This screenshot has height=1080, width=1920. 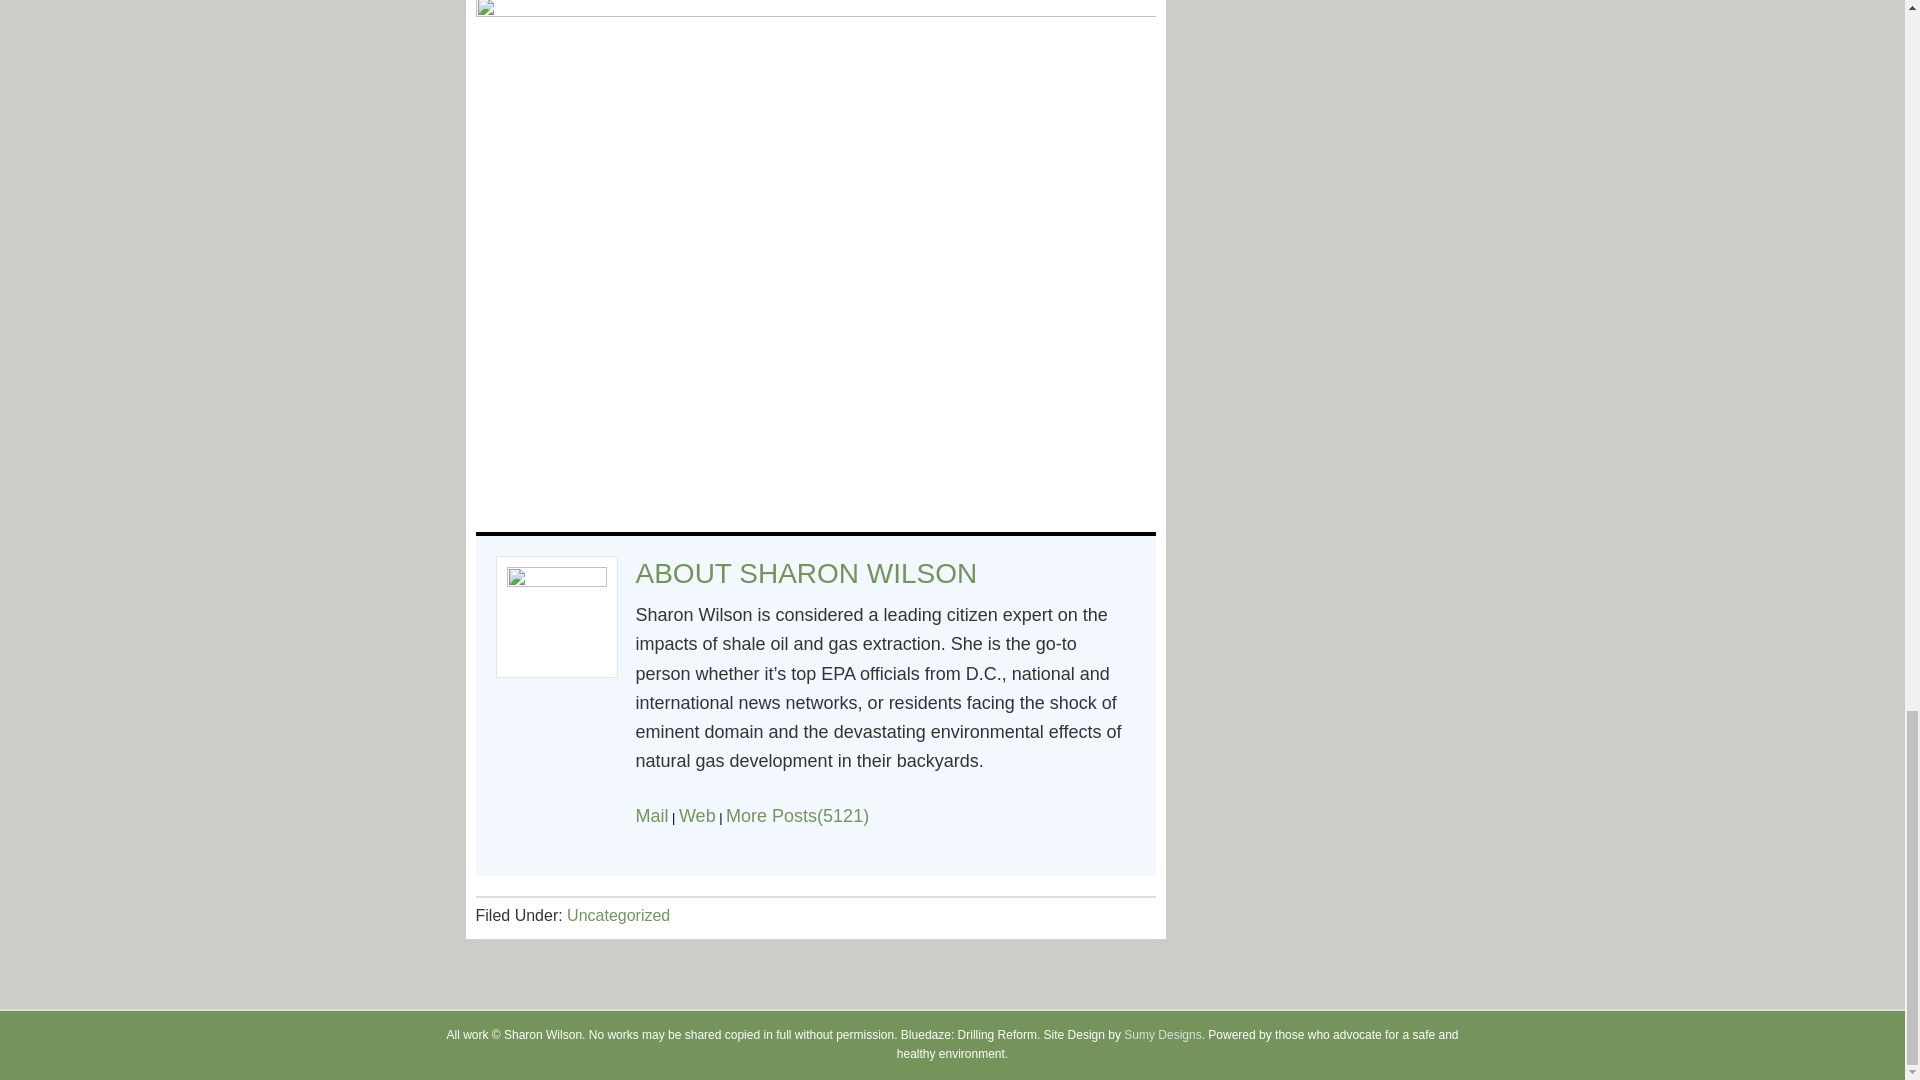 I want to click on More Posts By Sharon Wilson, so click(x=797, y=816).